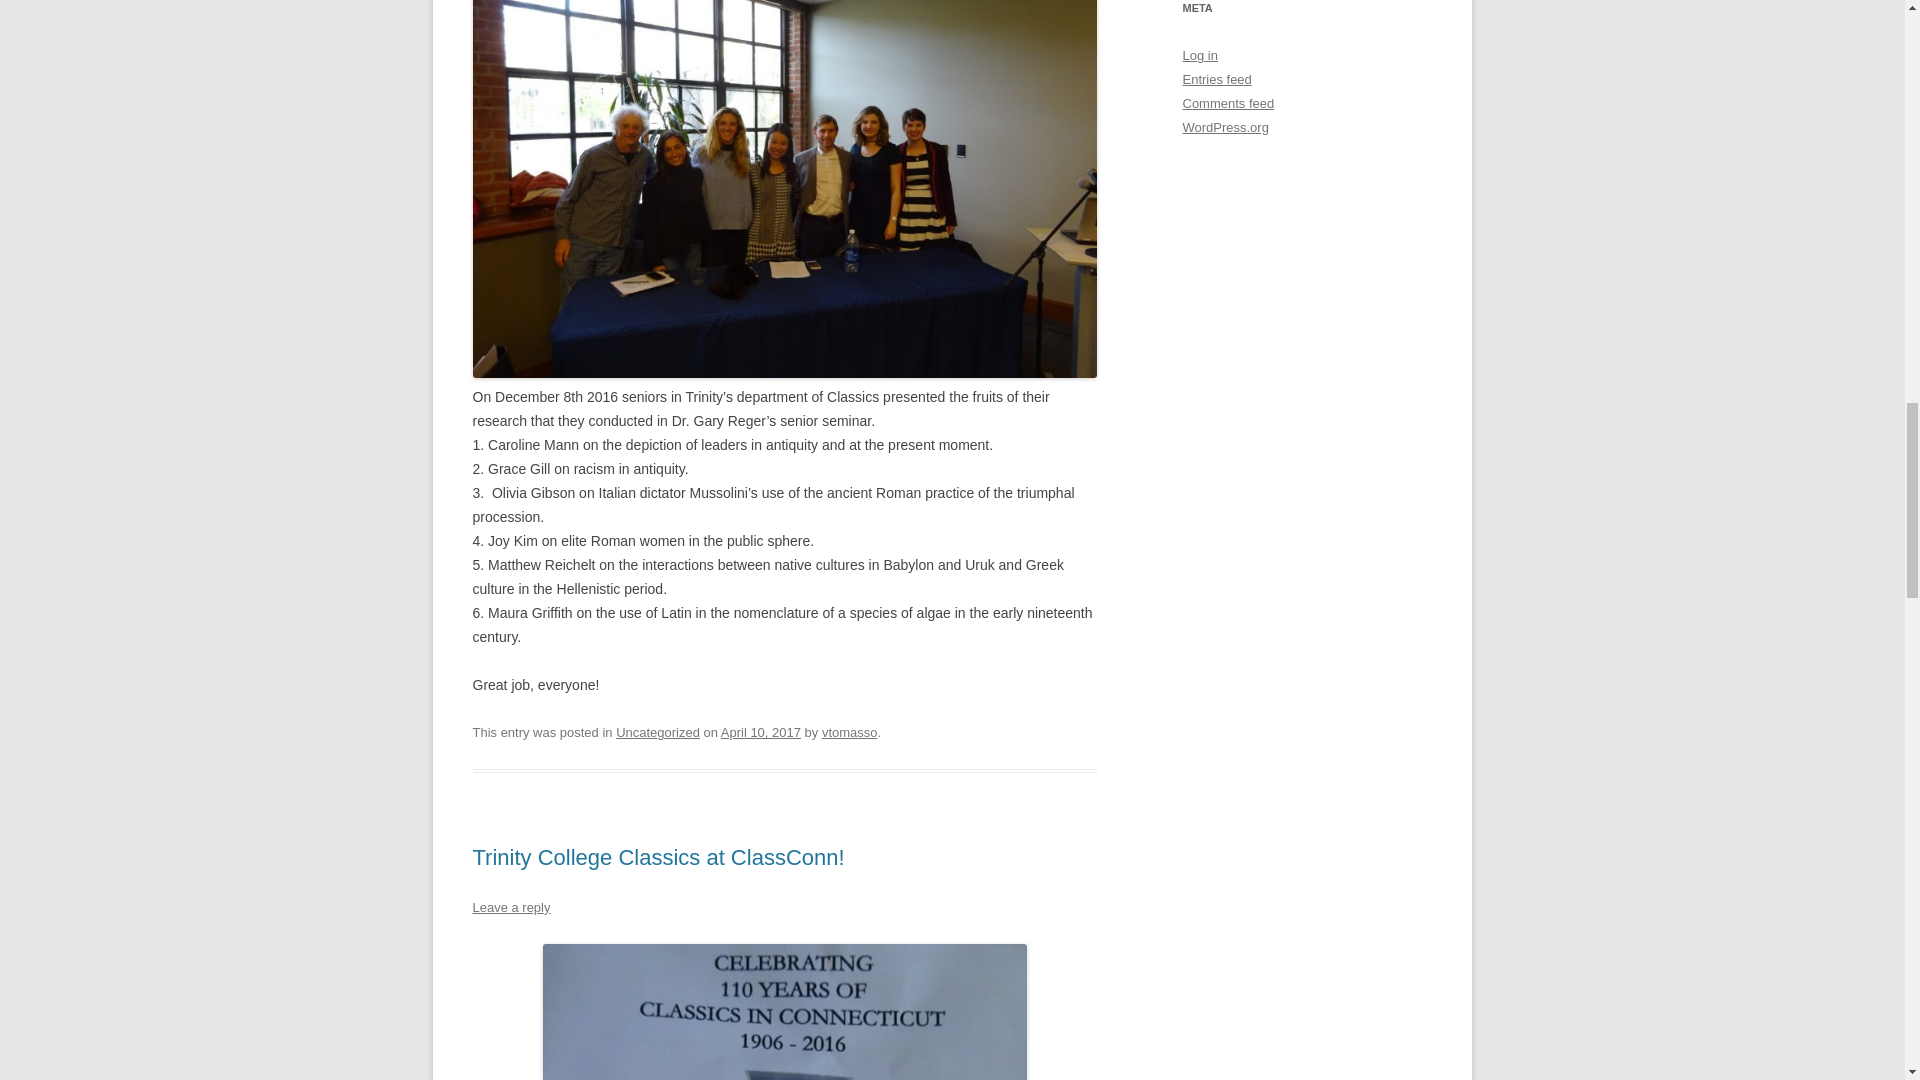 Image resolution: width=1920 pixels, height=1080 pixels. I want to click on April 10, 2017, so click(760, 732).